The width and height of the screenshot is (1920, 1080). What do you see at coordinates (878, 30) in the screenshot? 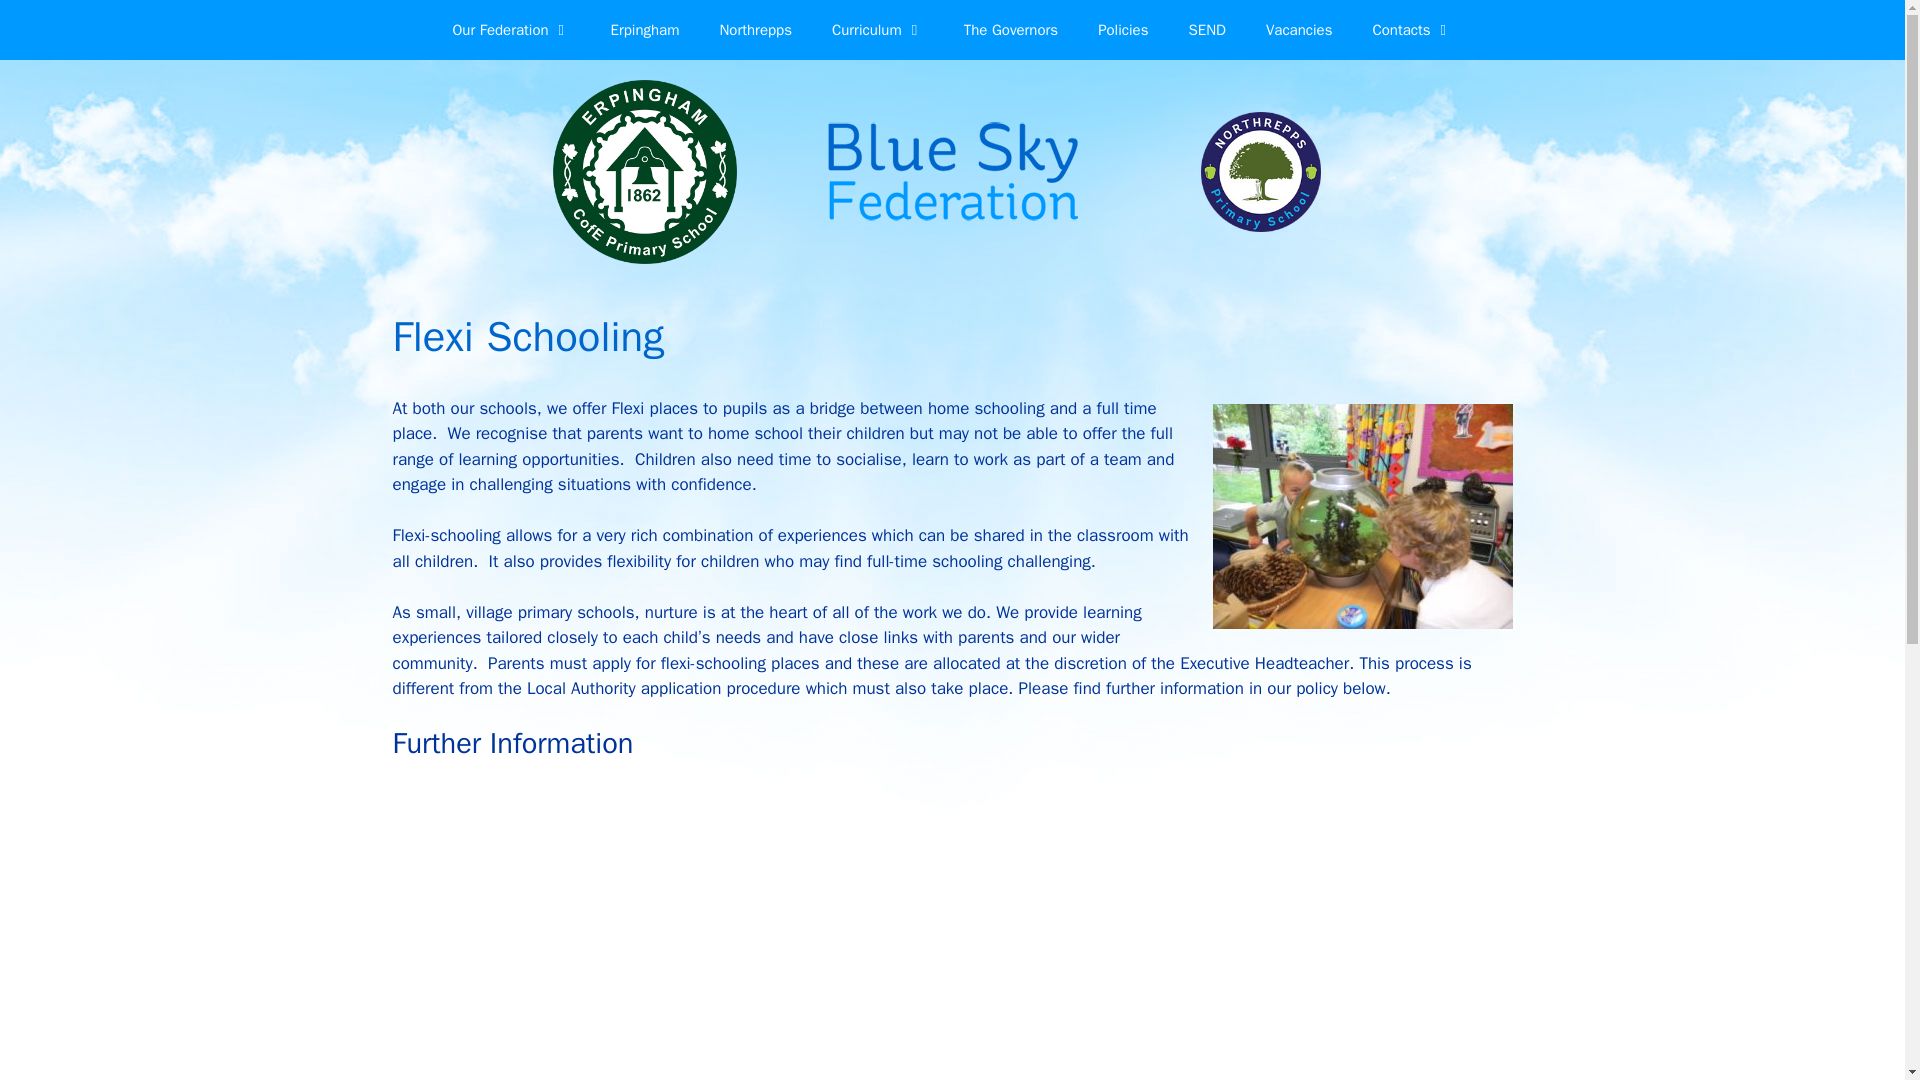
I see `Curriculum` at bounding box center [878, 30].